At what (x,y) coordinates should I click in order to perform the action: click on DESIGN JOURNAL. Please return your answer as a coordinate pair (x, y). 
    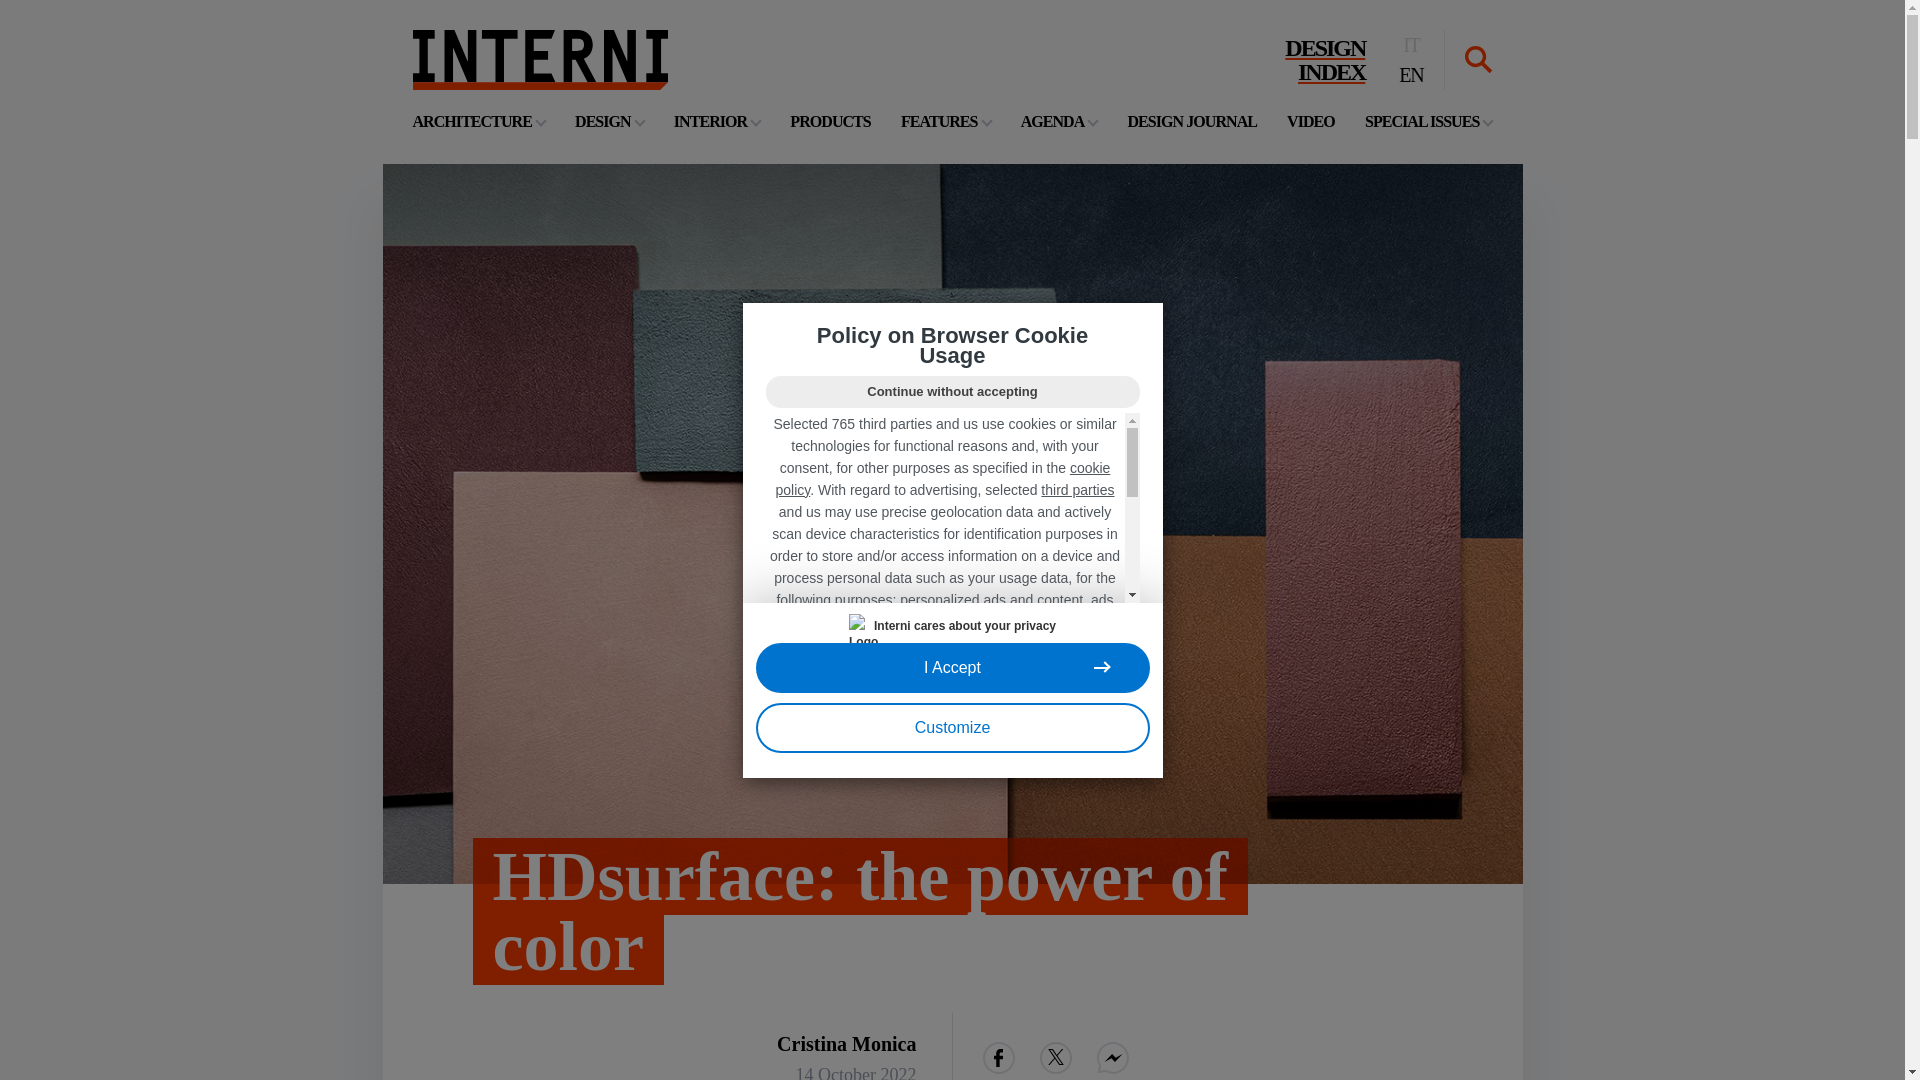
    Looking at the image, I should click on (539, 60).